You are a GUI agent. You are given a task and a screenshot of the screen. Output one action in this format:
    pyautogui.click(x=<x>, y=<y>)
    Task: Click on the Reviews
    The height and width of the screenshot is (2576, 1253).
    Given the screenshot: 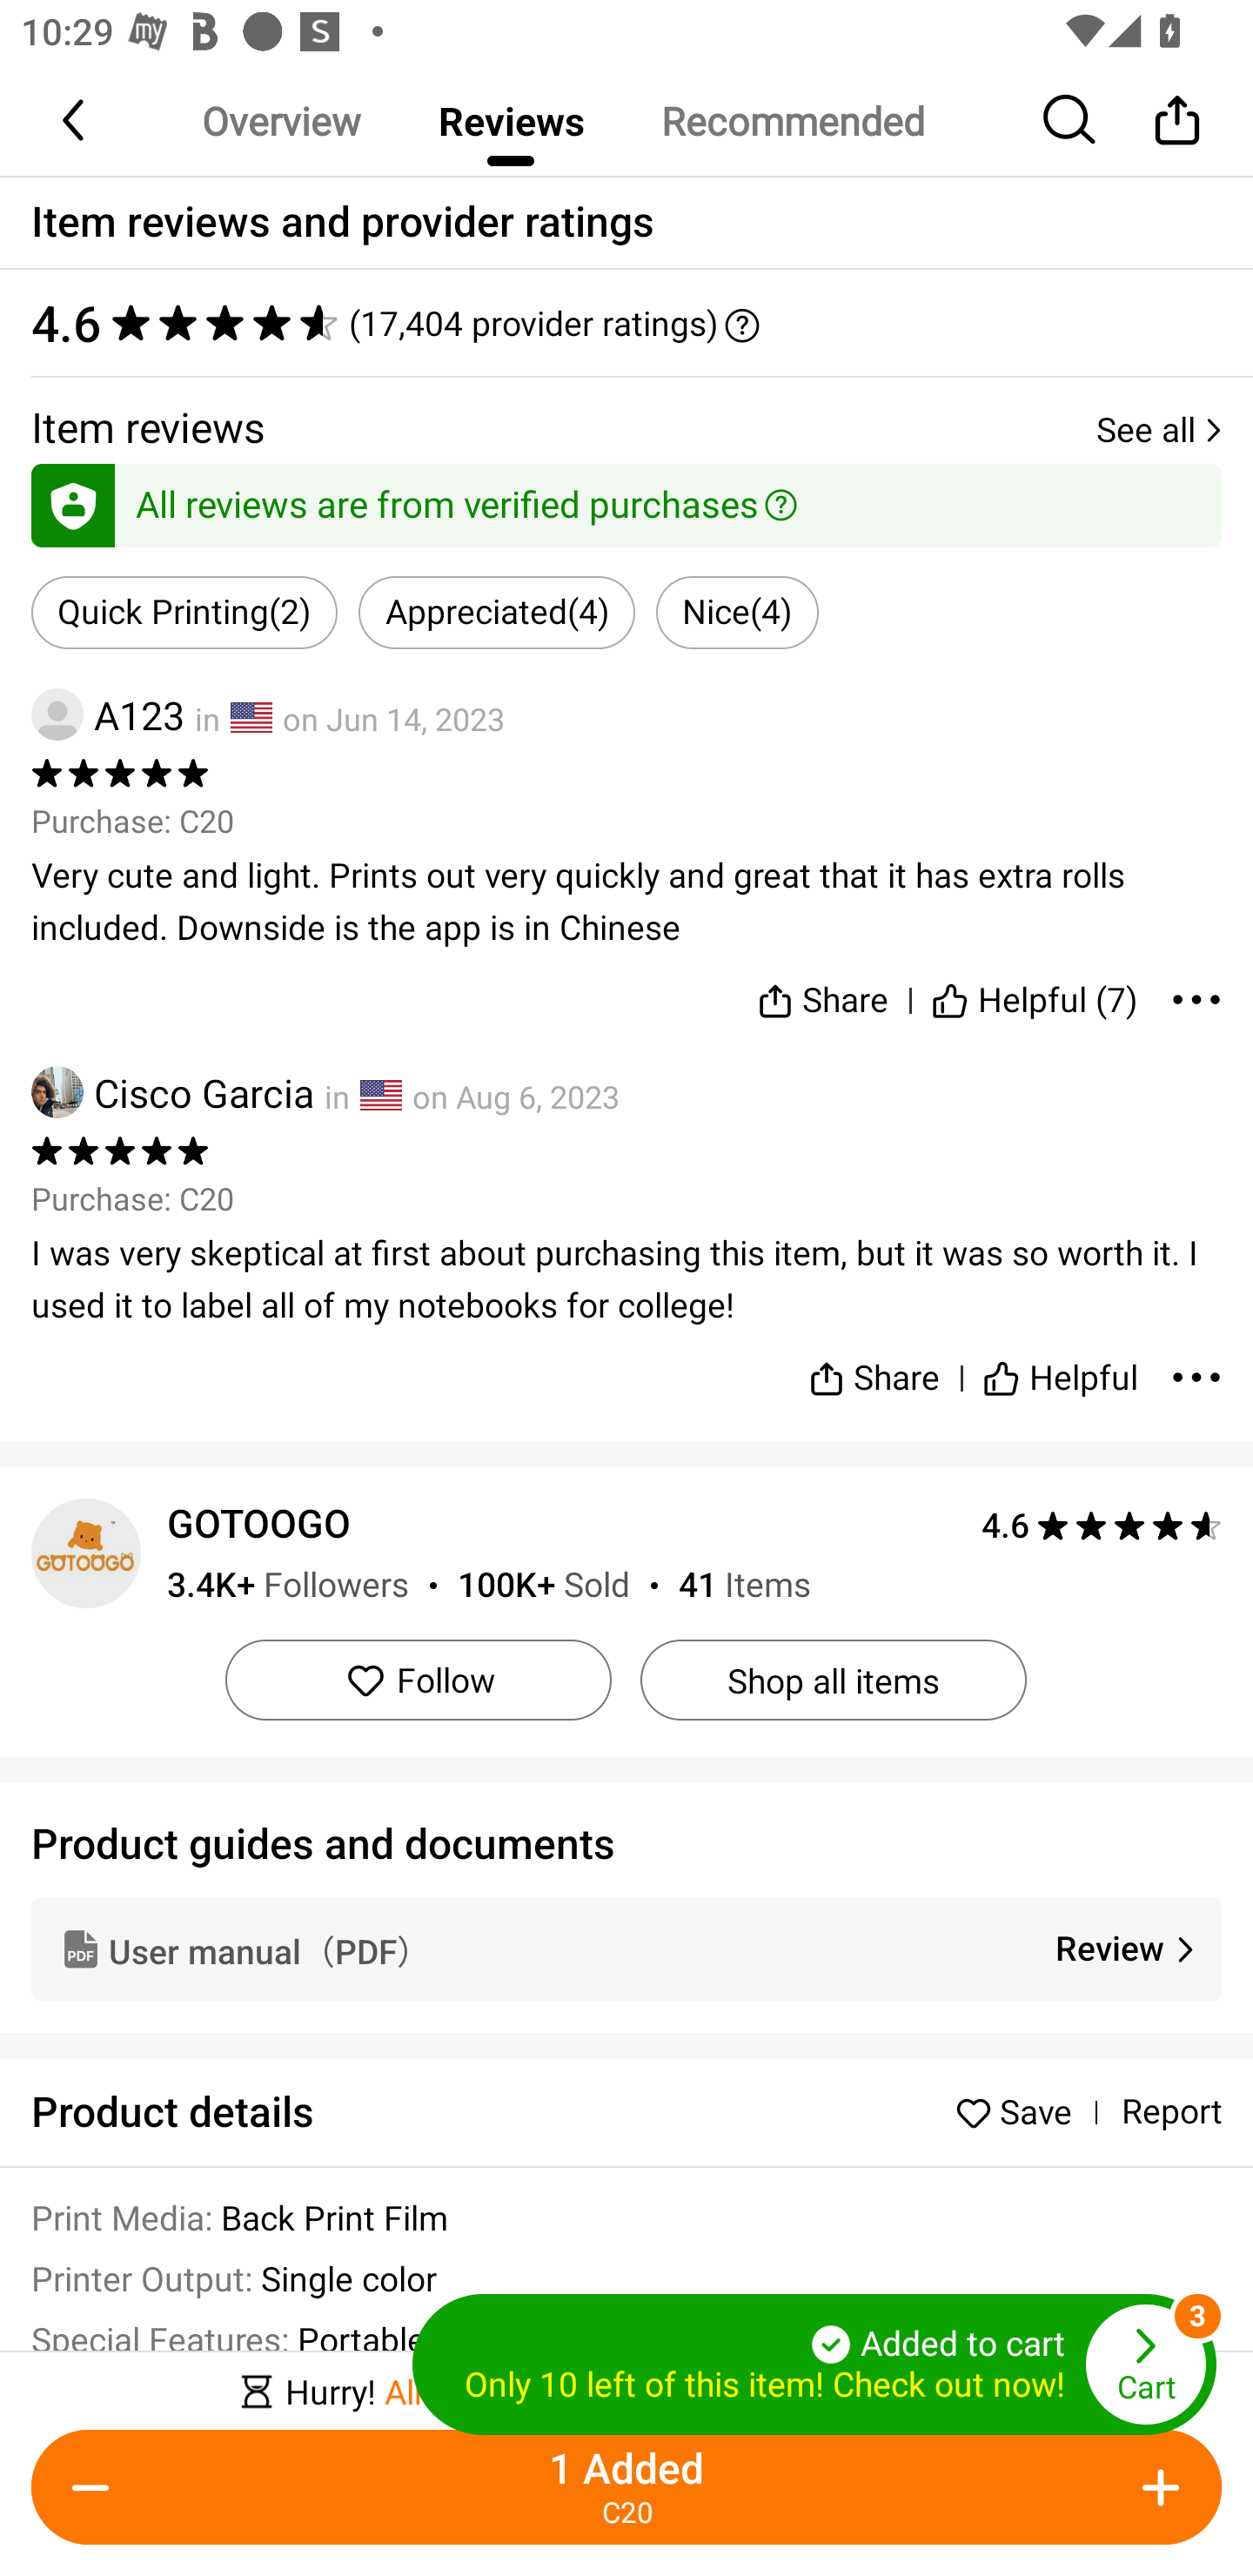 What is the action you would take?
    pyautogui.click(x=511, y=120)
    